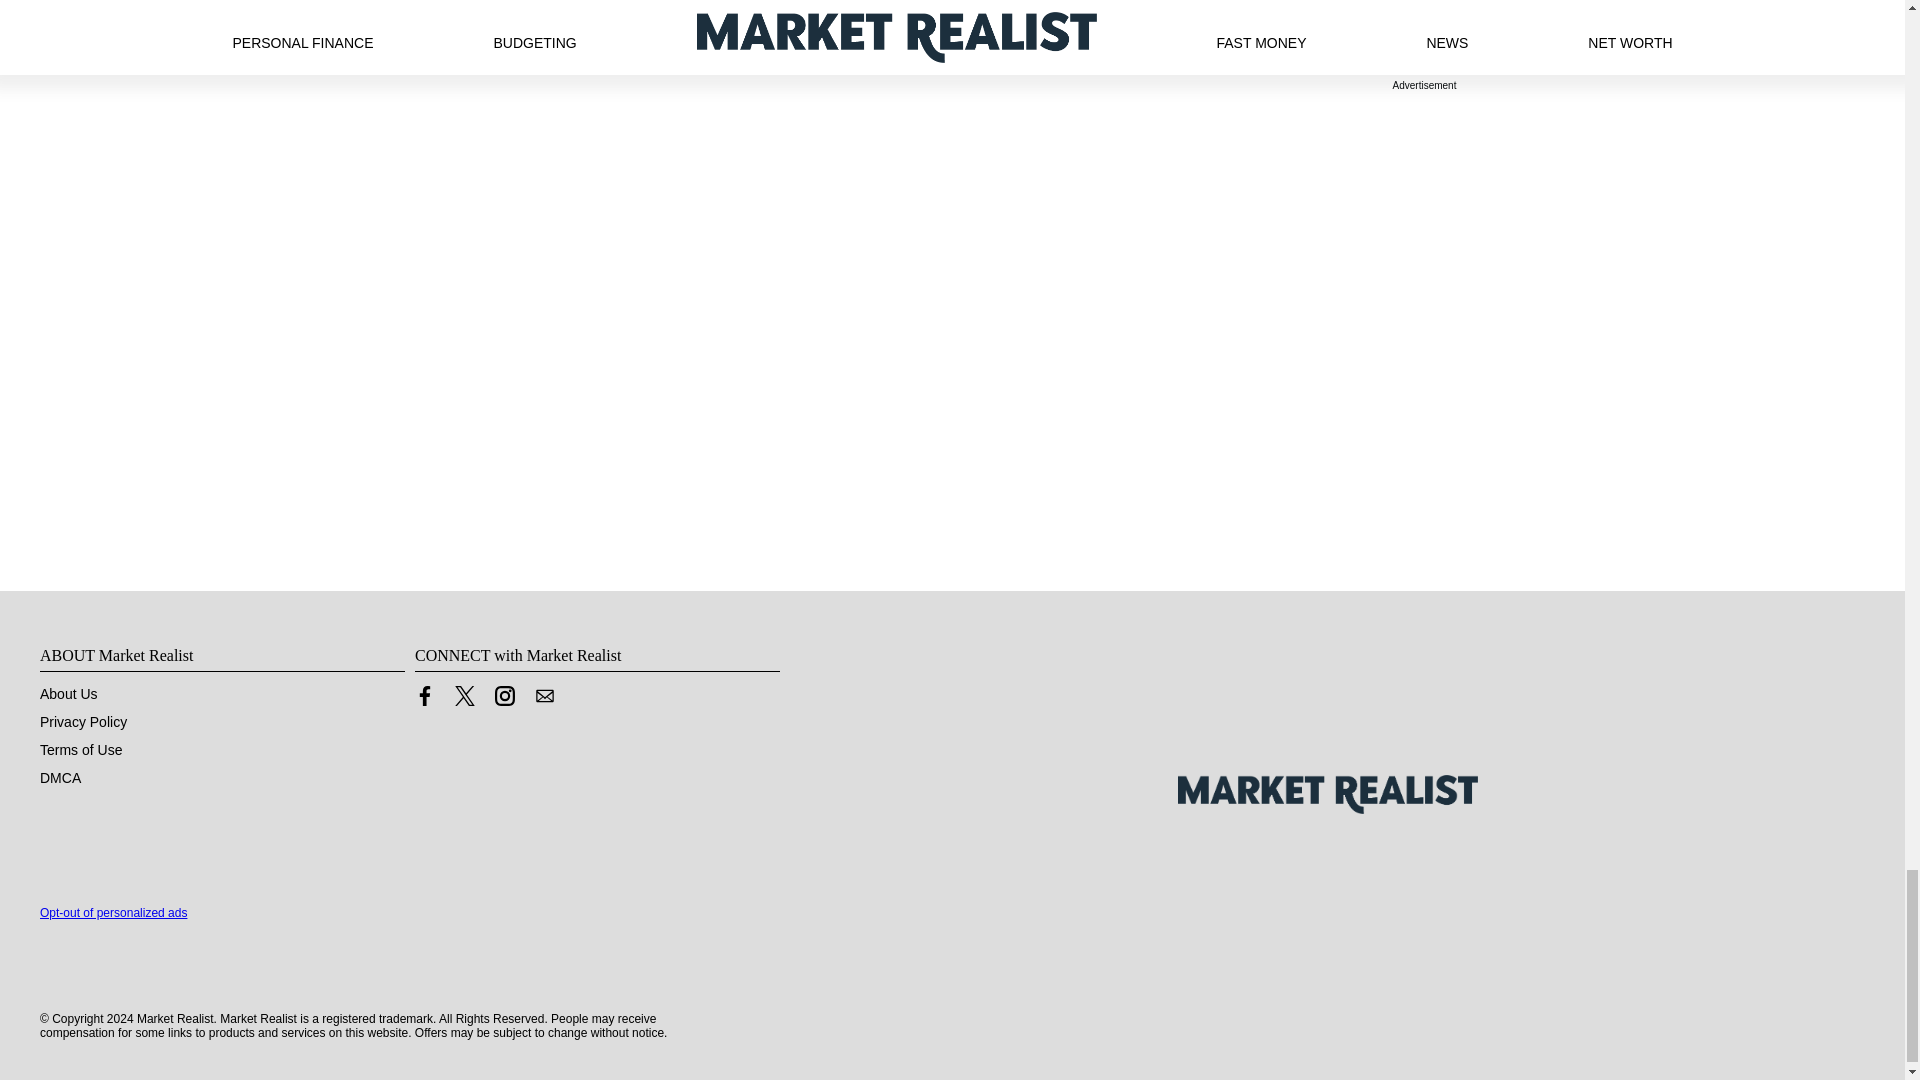 The image size is (1920, 1080). What do you see at coordinates (83, 722) in the screenshot?
I see `Privacy Policy` at bounding box center [83, 722].